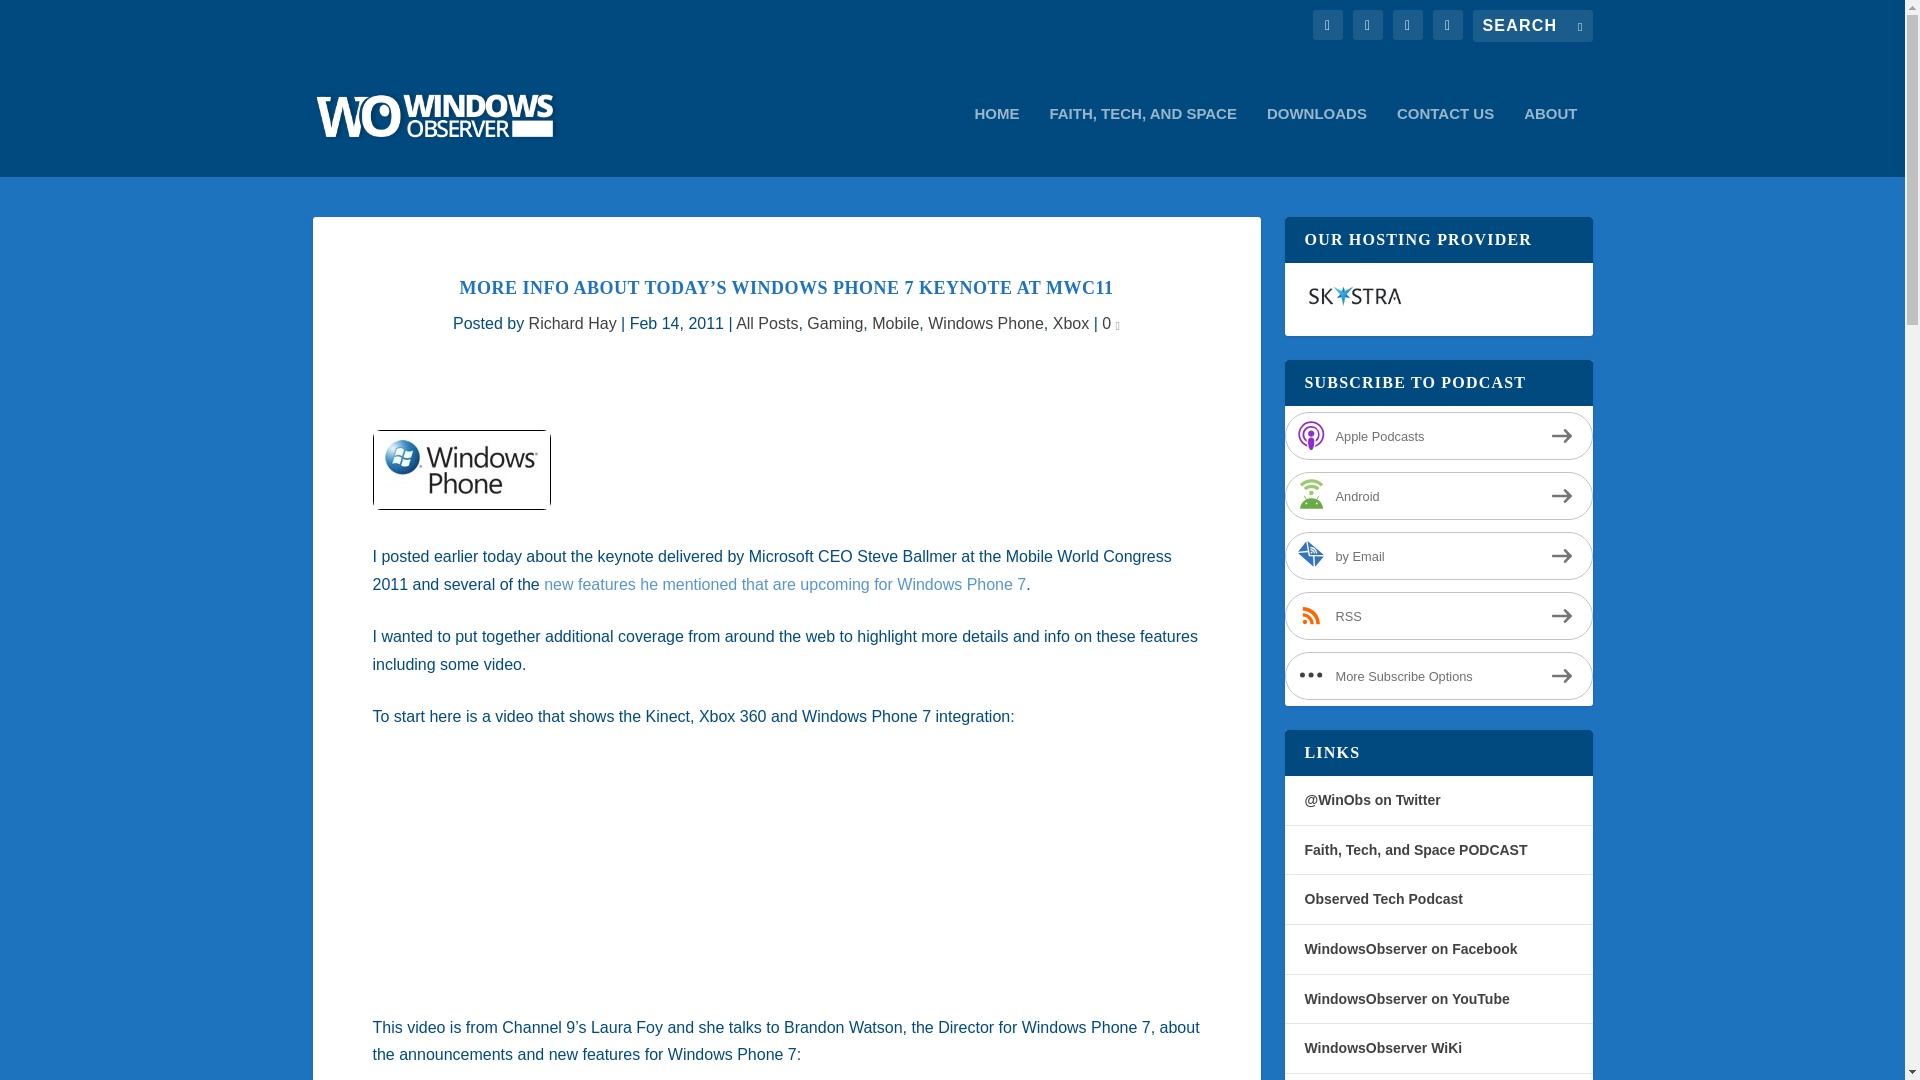 The width and height of the screenshot is (1920, 1080). I want to click on Richard Hay, so click(572, 323).